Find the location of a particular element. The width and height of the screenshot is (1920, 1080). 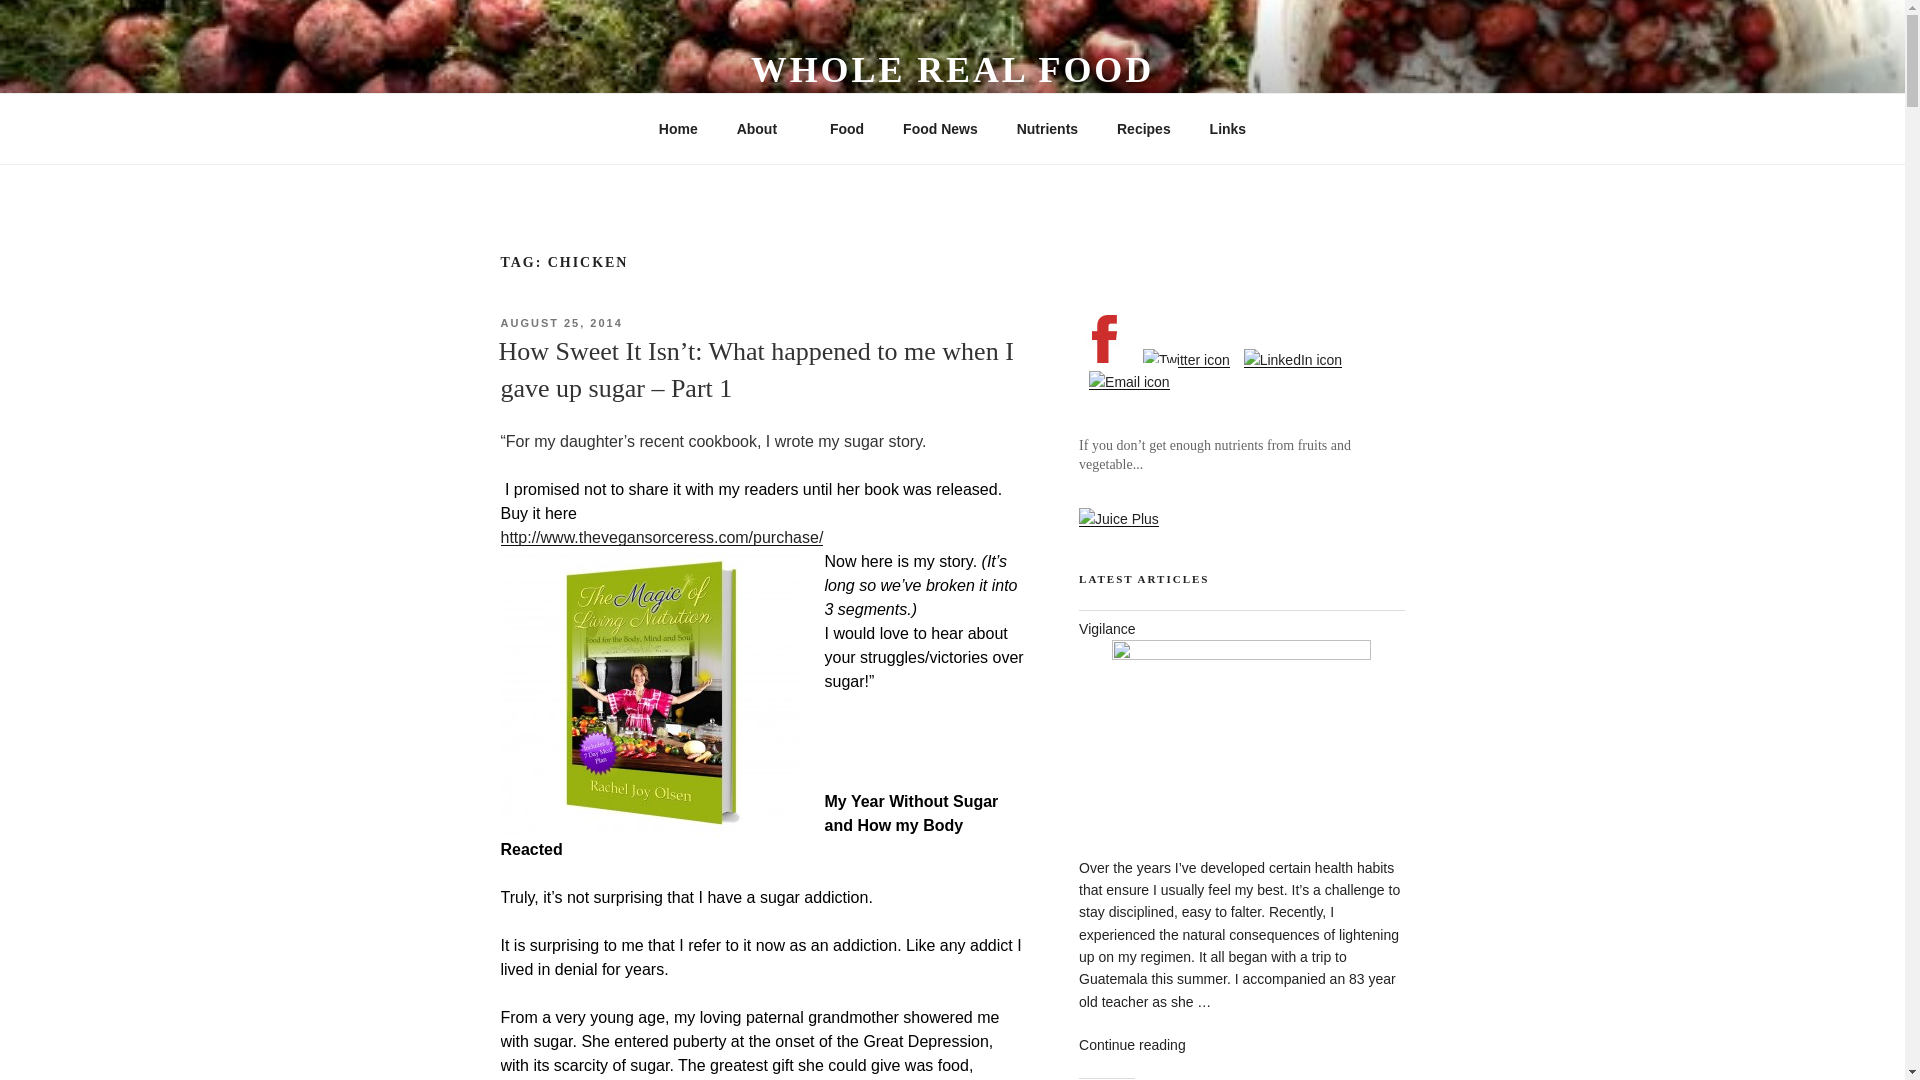

Recipes is located at coordinates (1143, 128).